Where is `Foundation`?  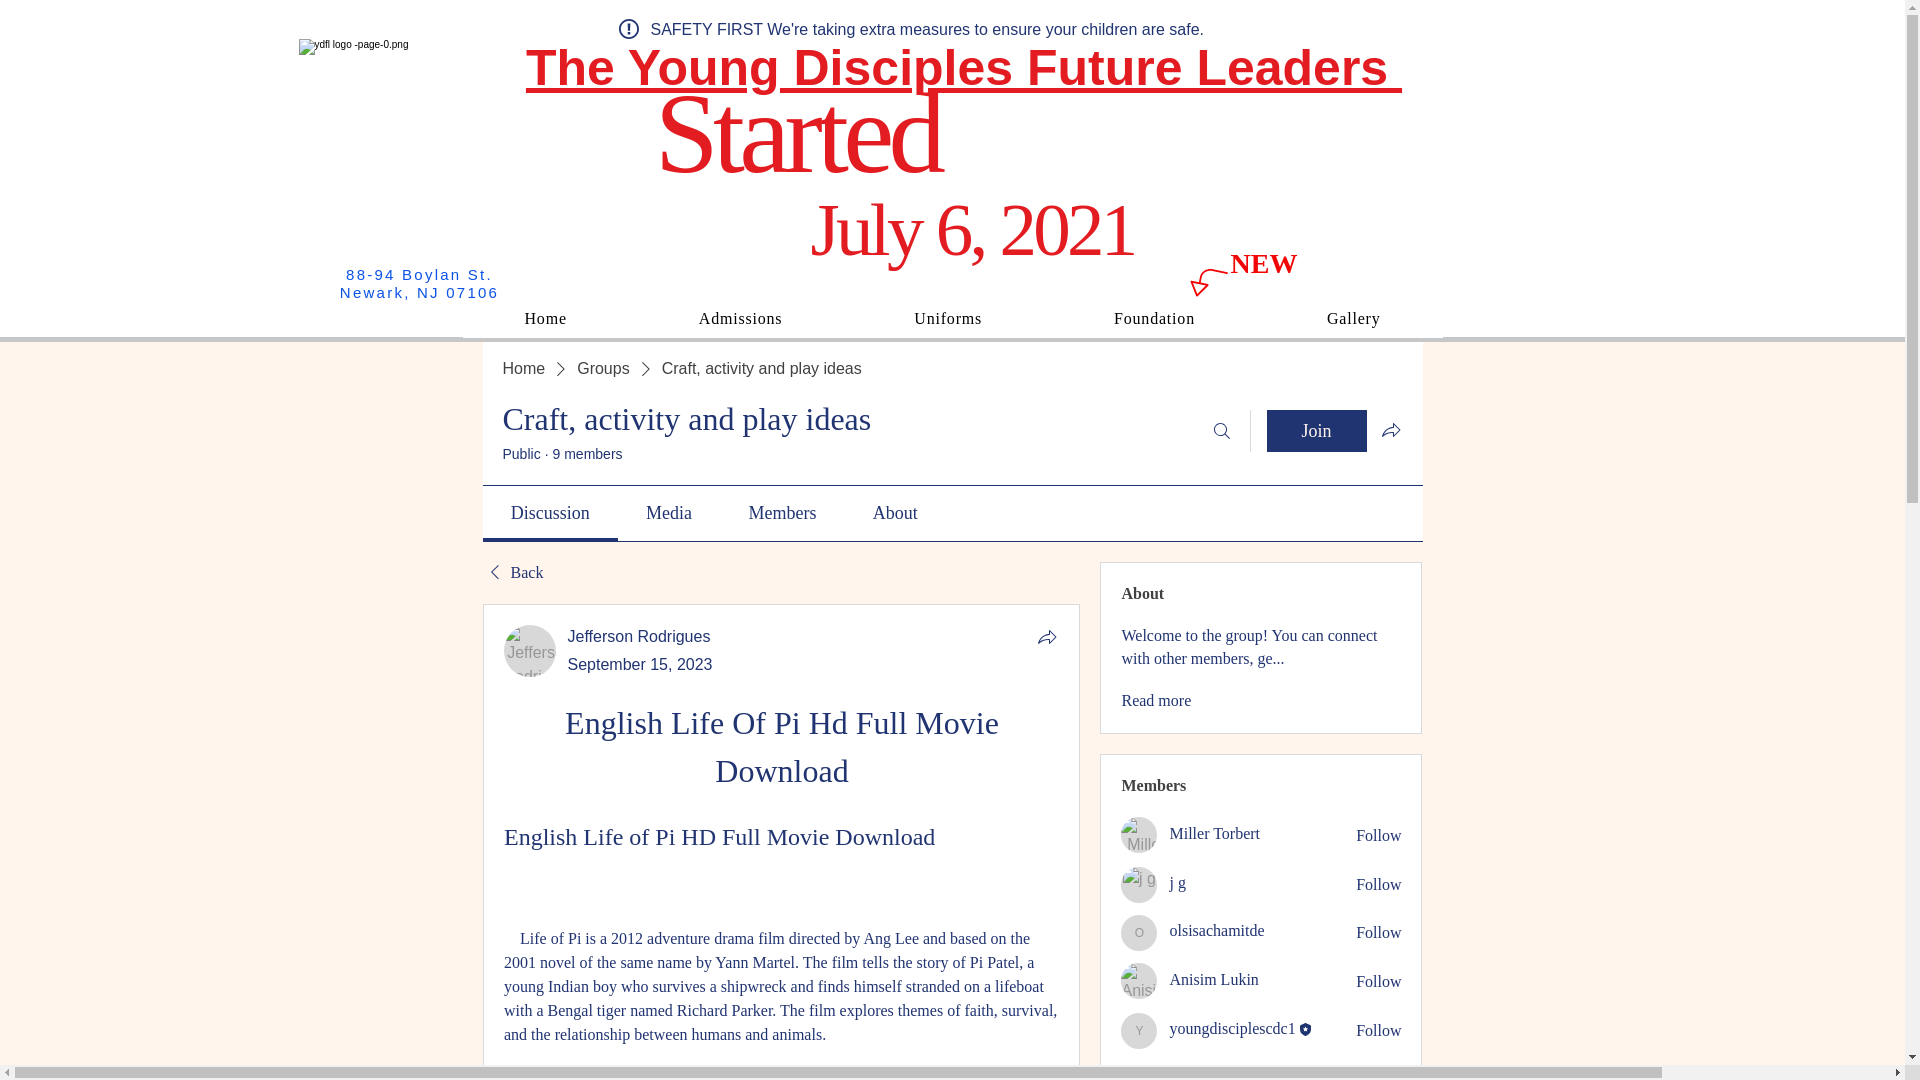 Foundation is located at coordinates (1154, 319).